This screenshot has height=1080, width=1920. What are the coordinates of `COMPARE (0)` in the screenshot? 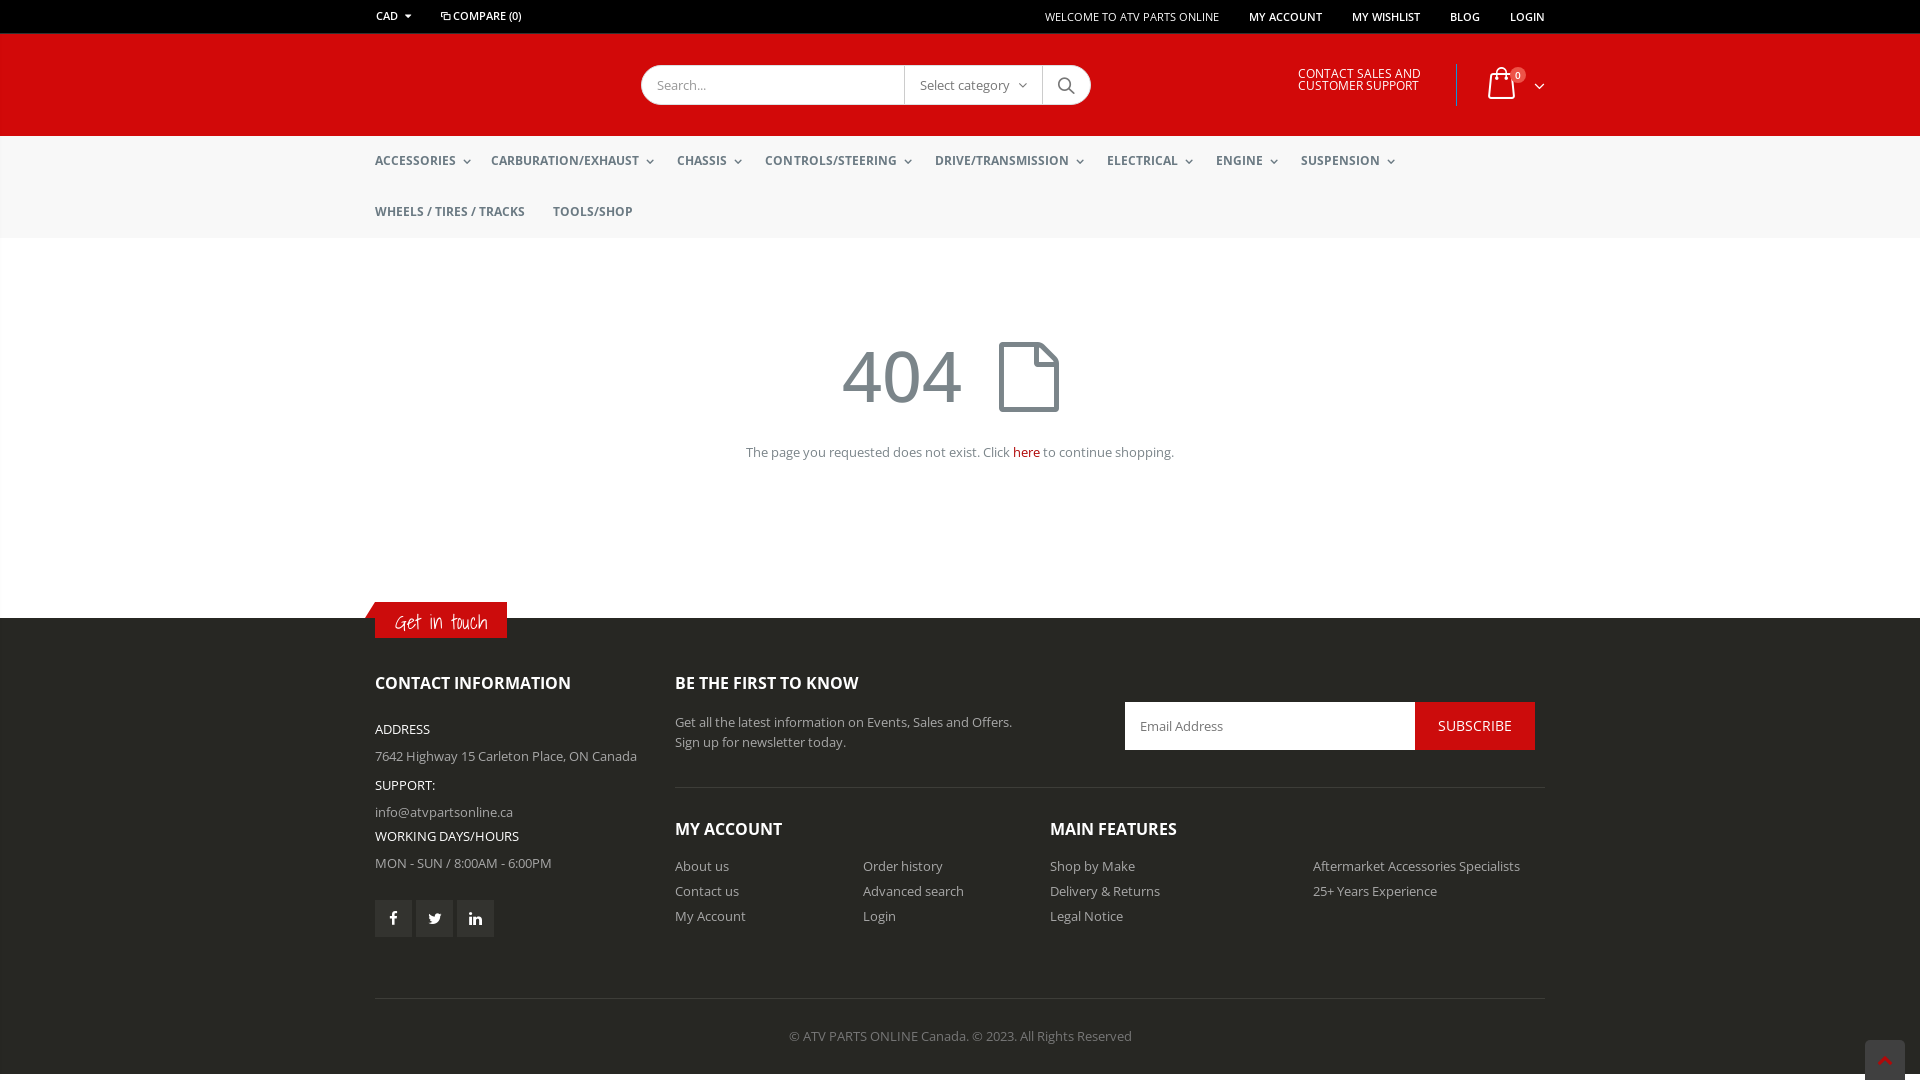 It's located at (480, 16).